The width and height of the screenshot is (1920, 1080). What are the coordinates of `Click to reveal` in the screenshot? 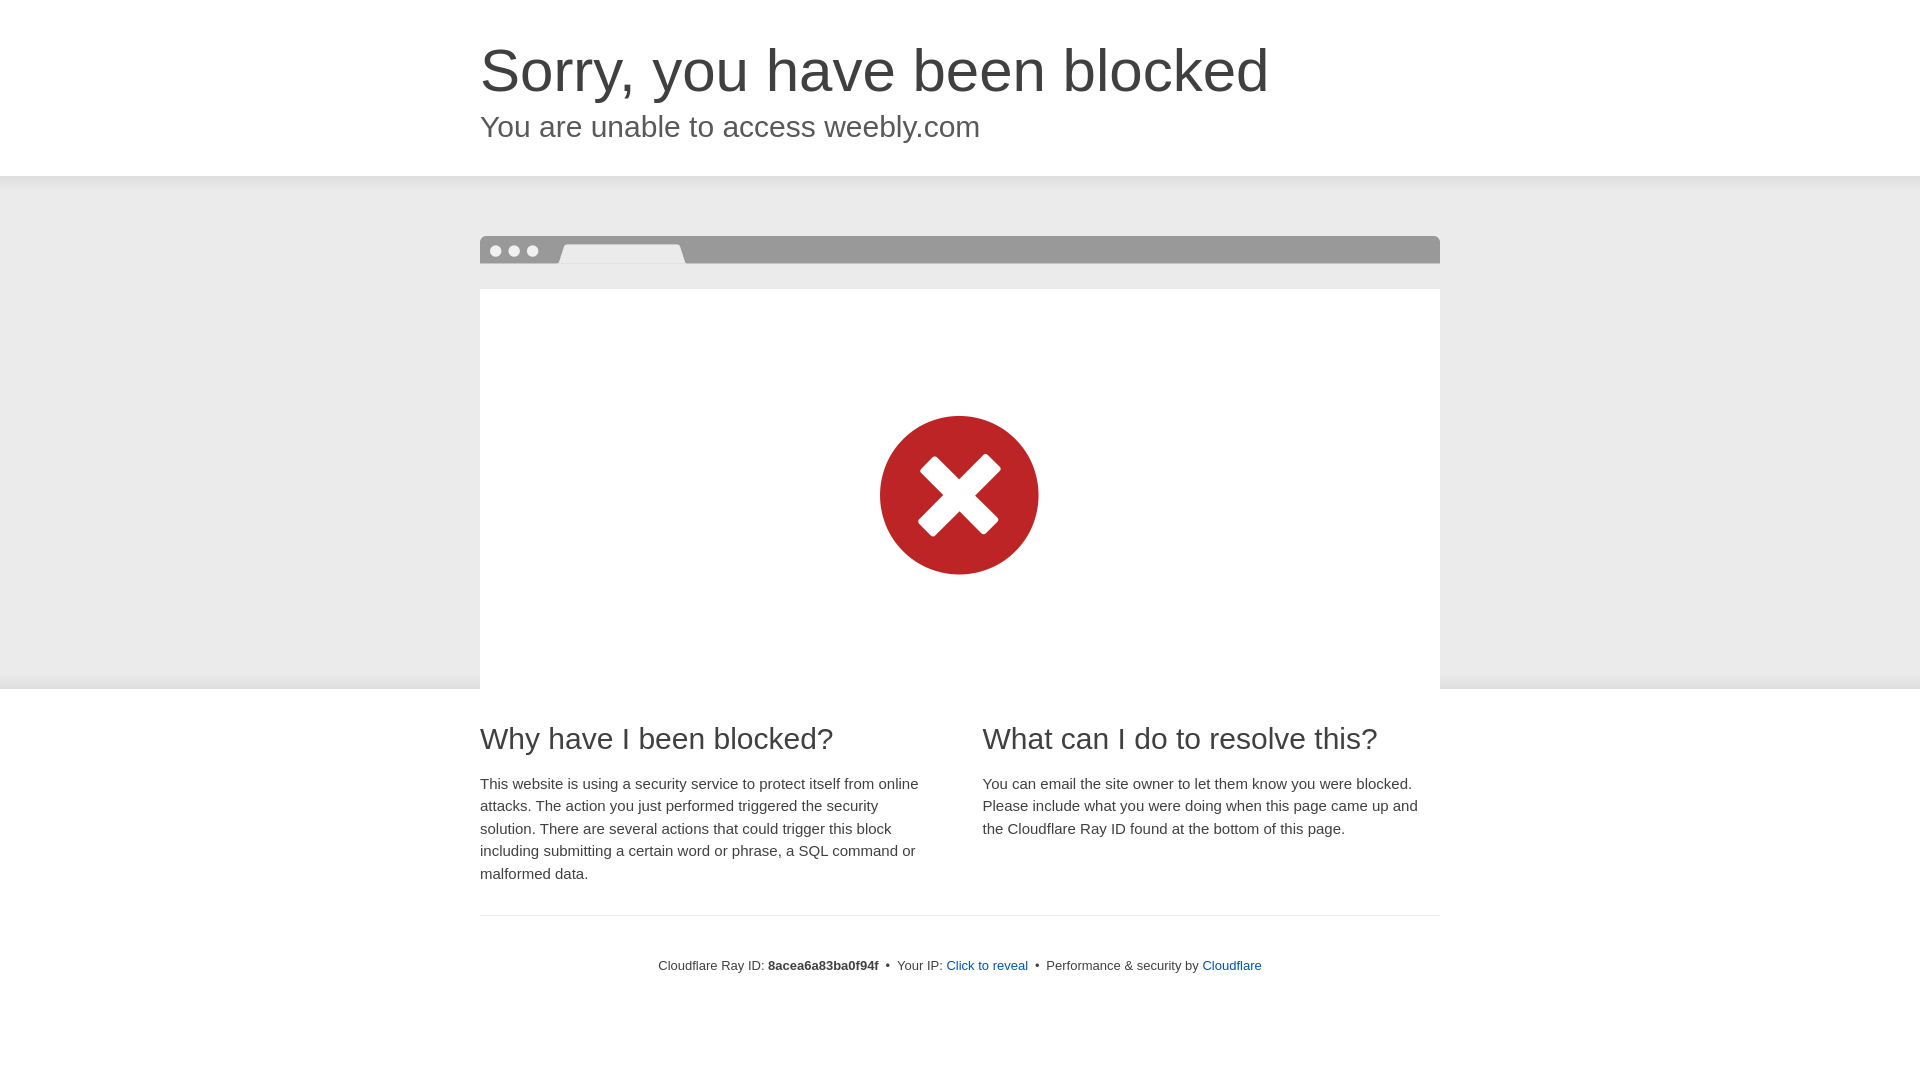 It's located at (986, 966).